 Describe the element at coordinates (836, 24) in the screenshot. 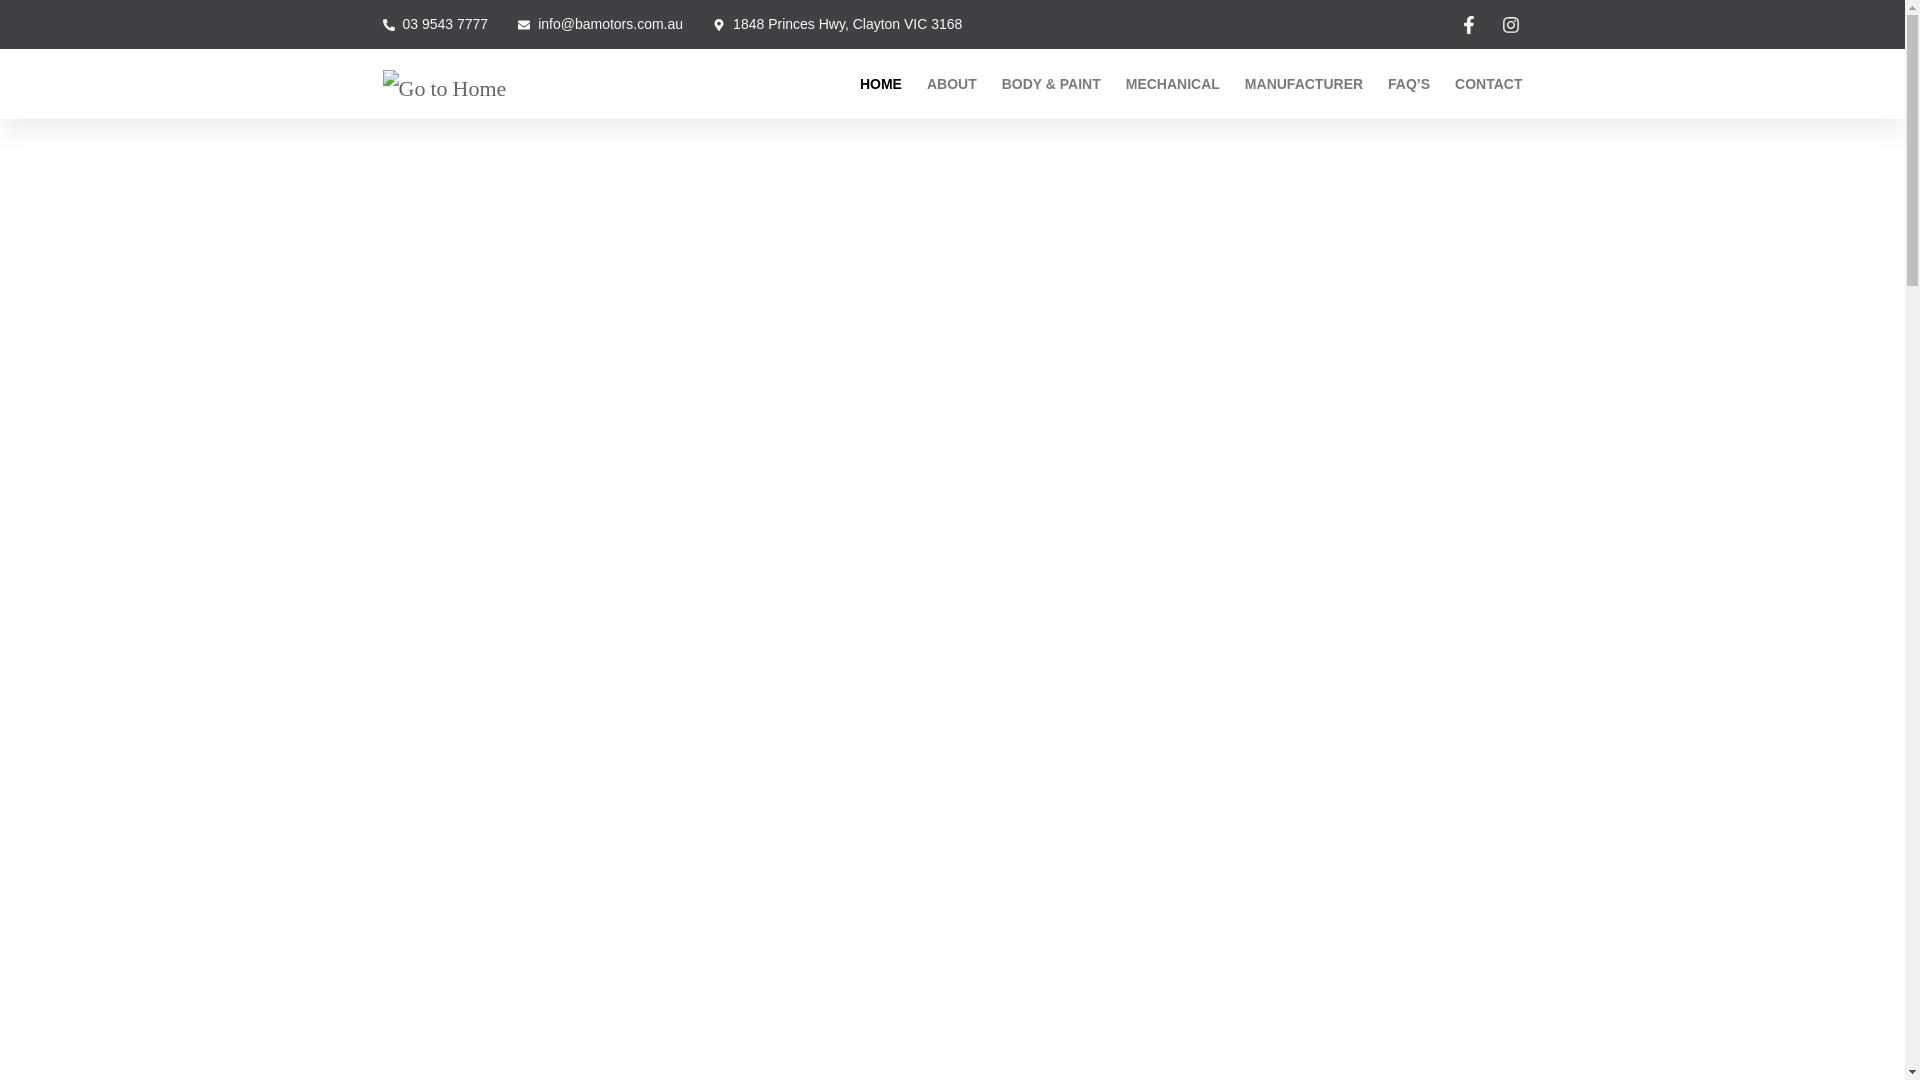

I see `1848 Princes Hwy, Clayton VIC 3168` at that location.